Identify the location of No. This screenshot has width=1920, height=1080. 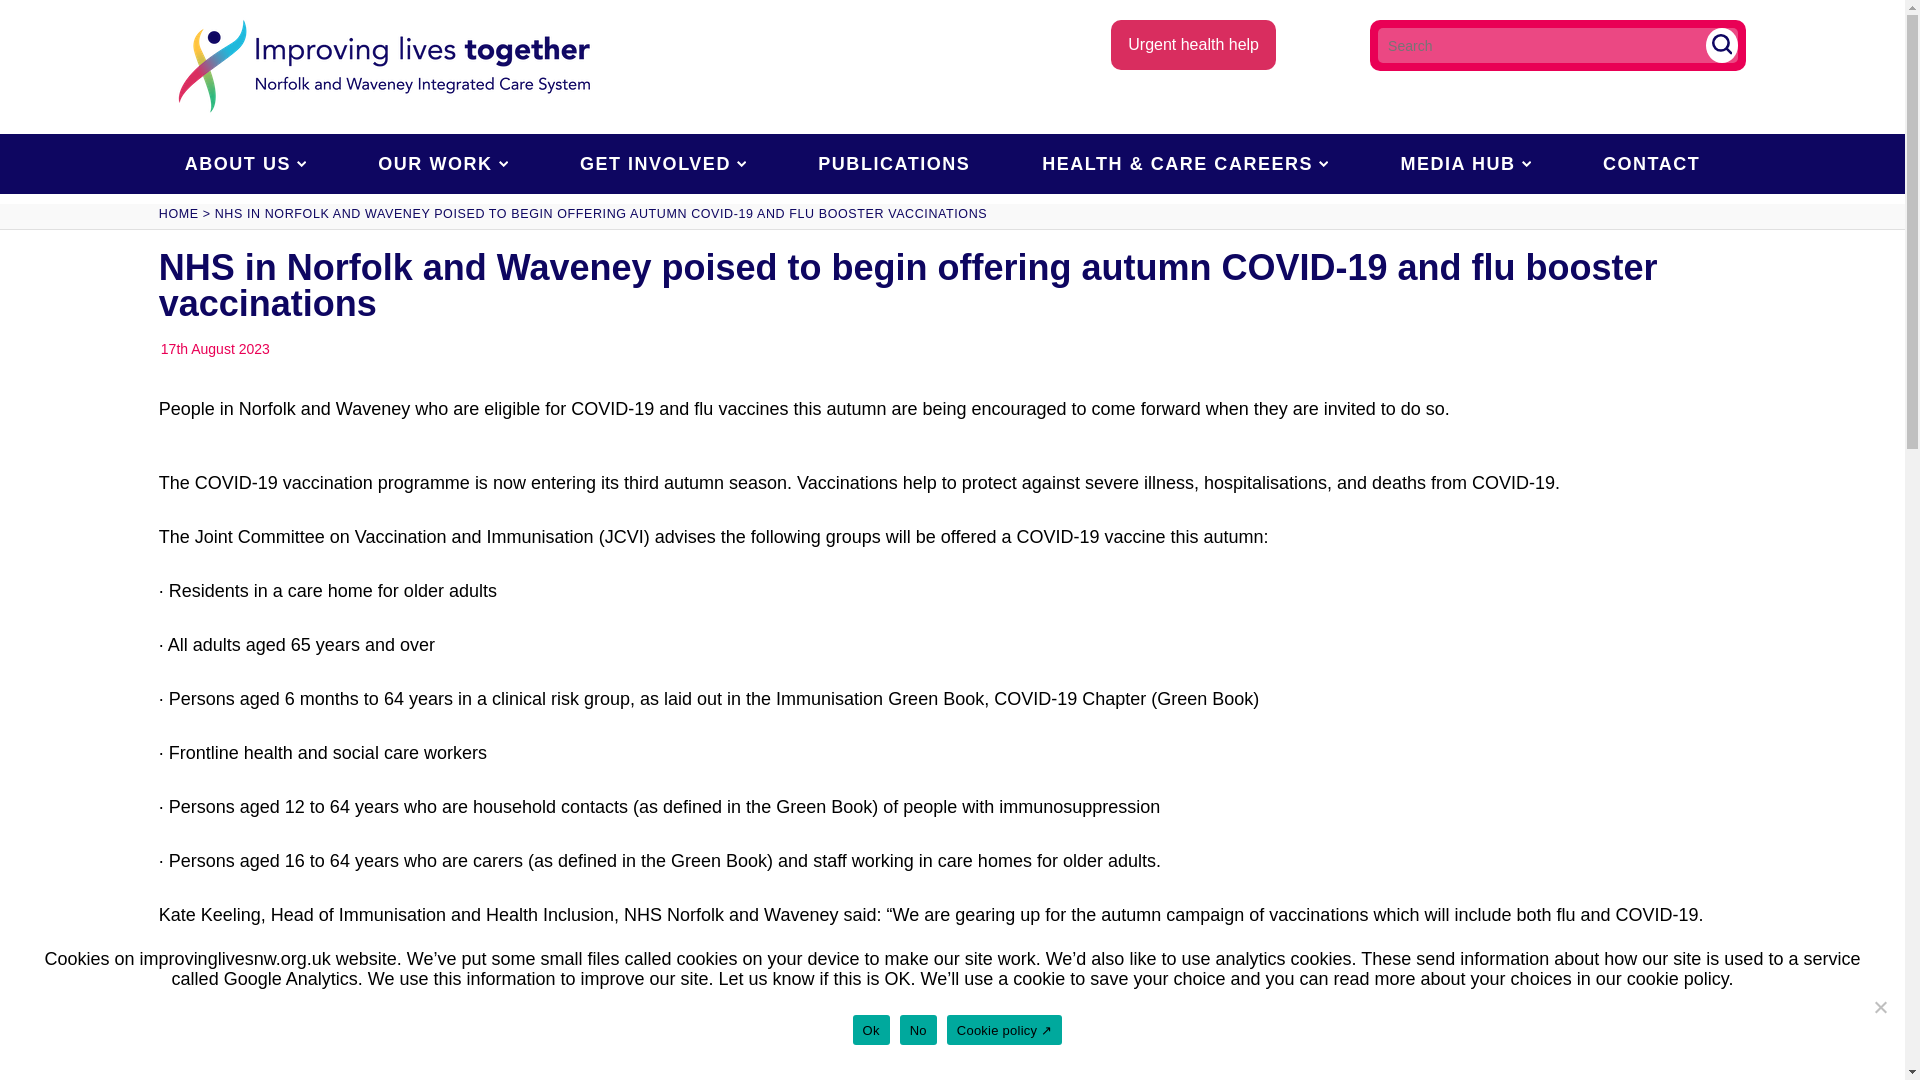
(1880, 1006).